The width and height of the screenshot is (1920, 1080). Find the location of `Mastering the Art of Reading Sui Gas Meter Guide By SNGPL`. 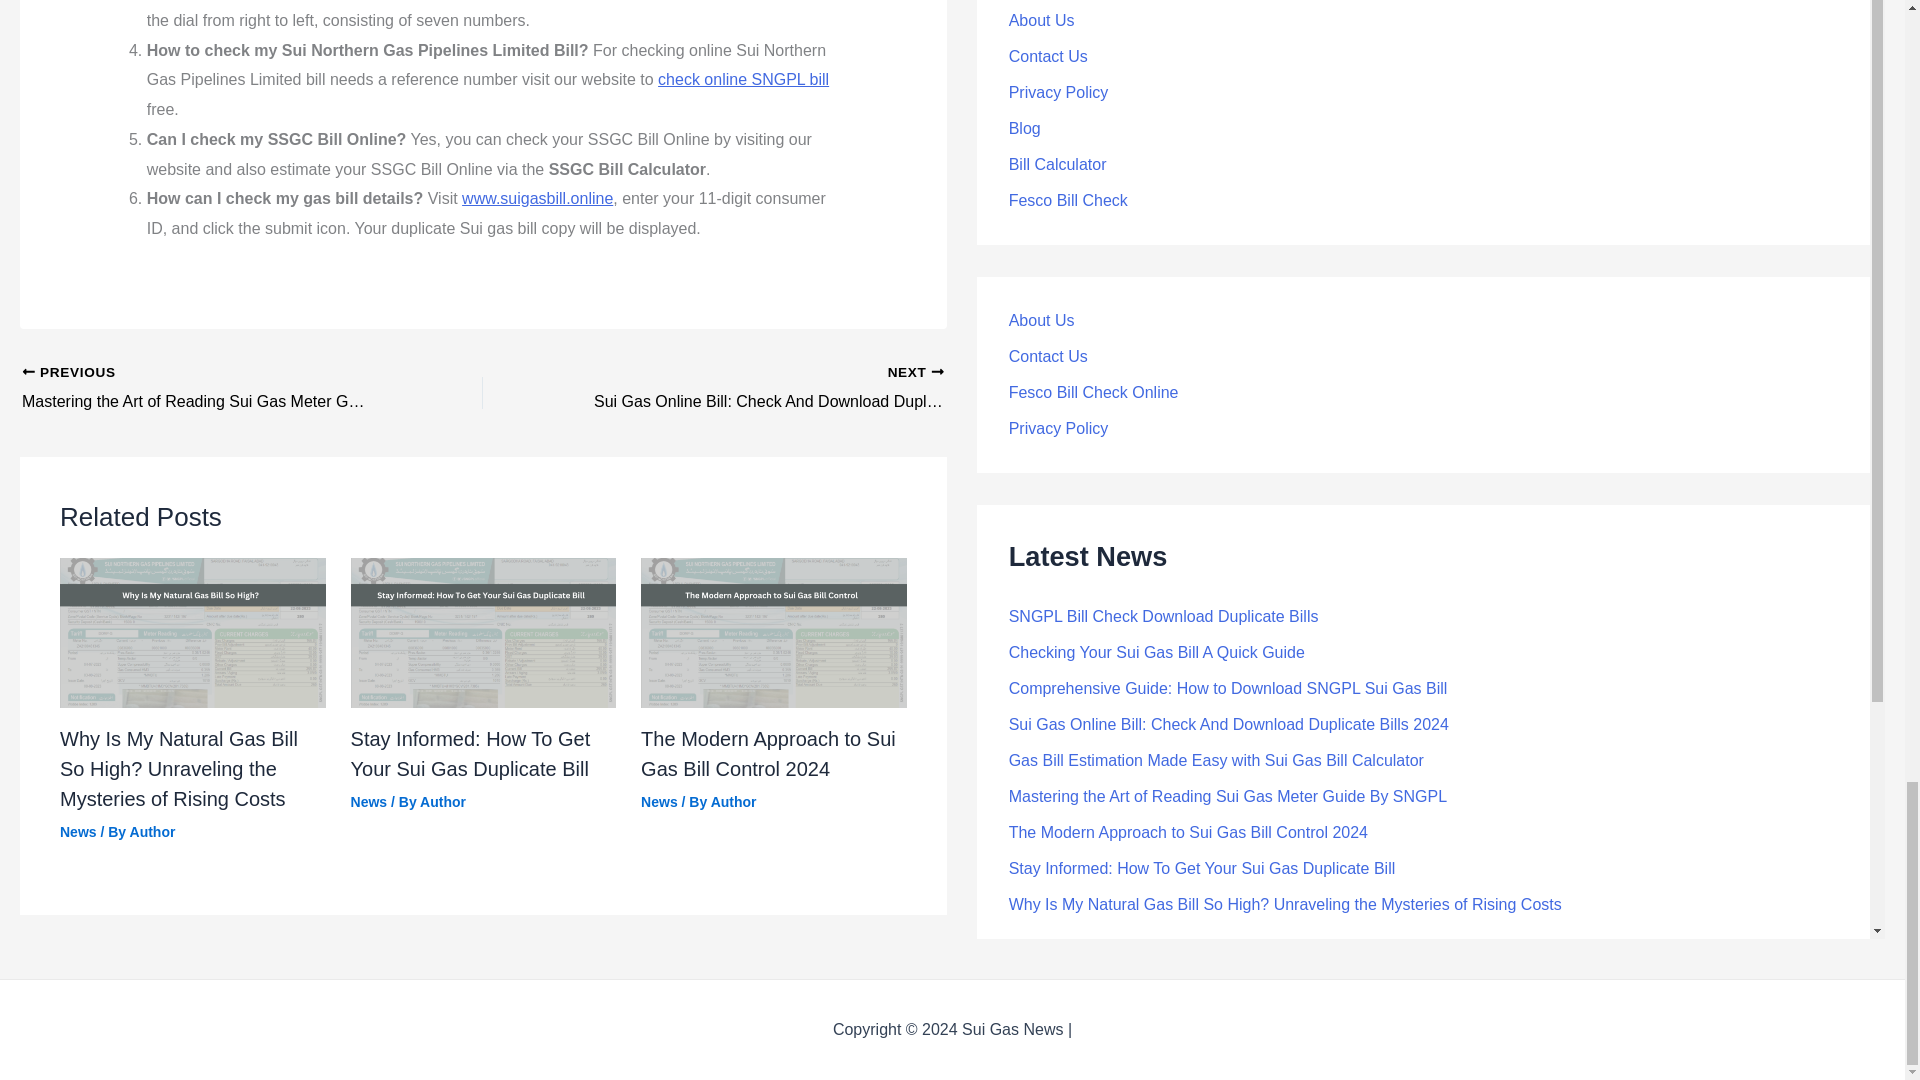

Mastering the Art of Reading Sui Gas Meter Guide By SNGPL is located at coordinates (207, 388).